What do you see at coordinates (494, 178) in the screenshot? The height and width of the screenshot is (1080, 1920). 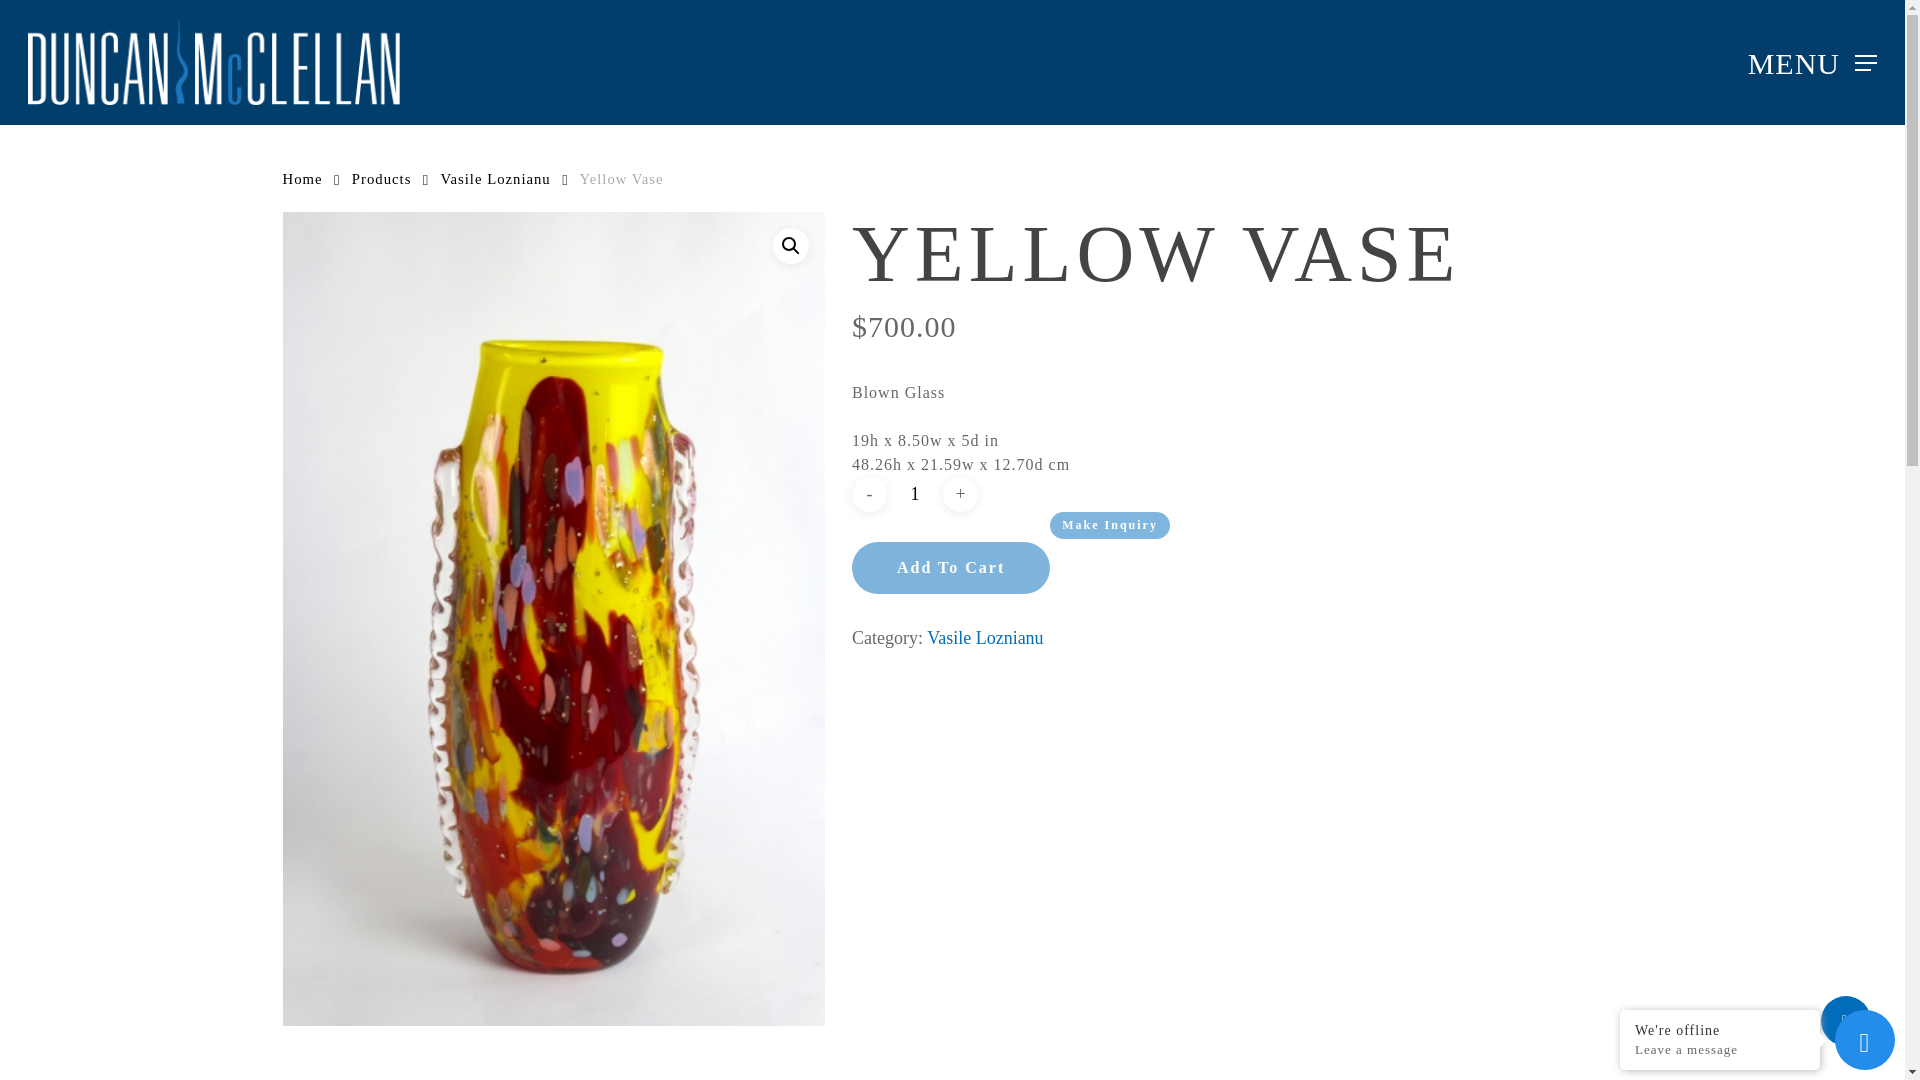 I see `Vasile Loznianu` at bounding box center [494, 178].